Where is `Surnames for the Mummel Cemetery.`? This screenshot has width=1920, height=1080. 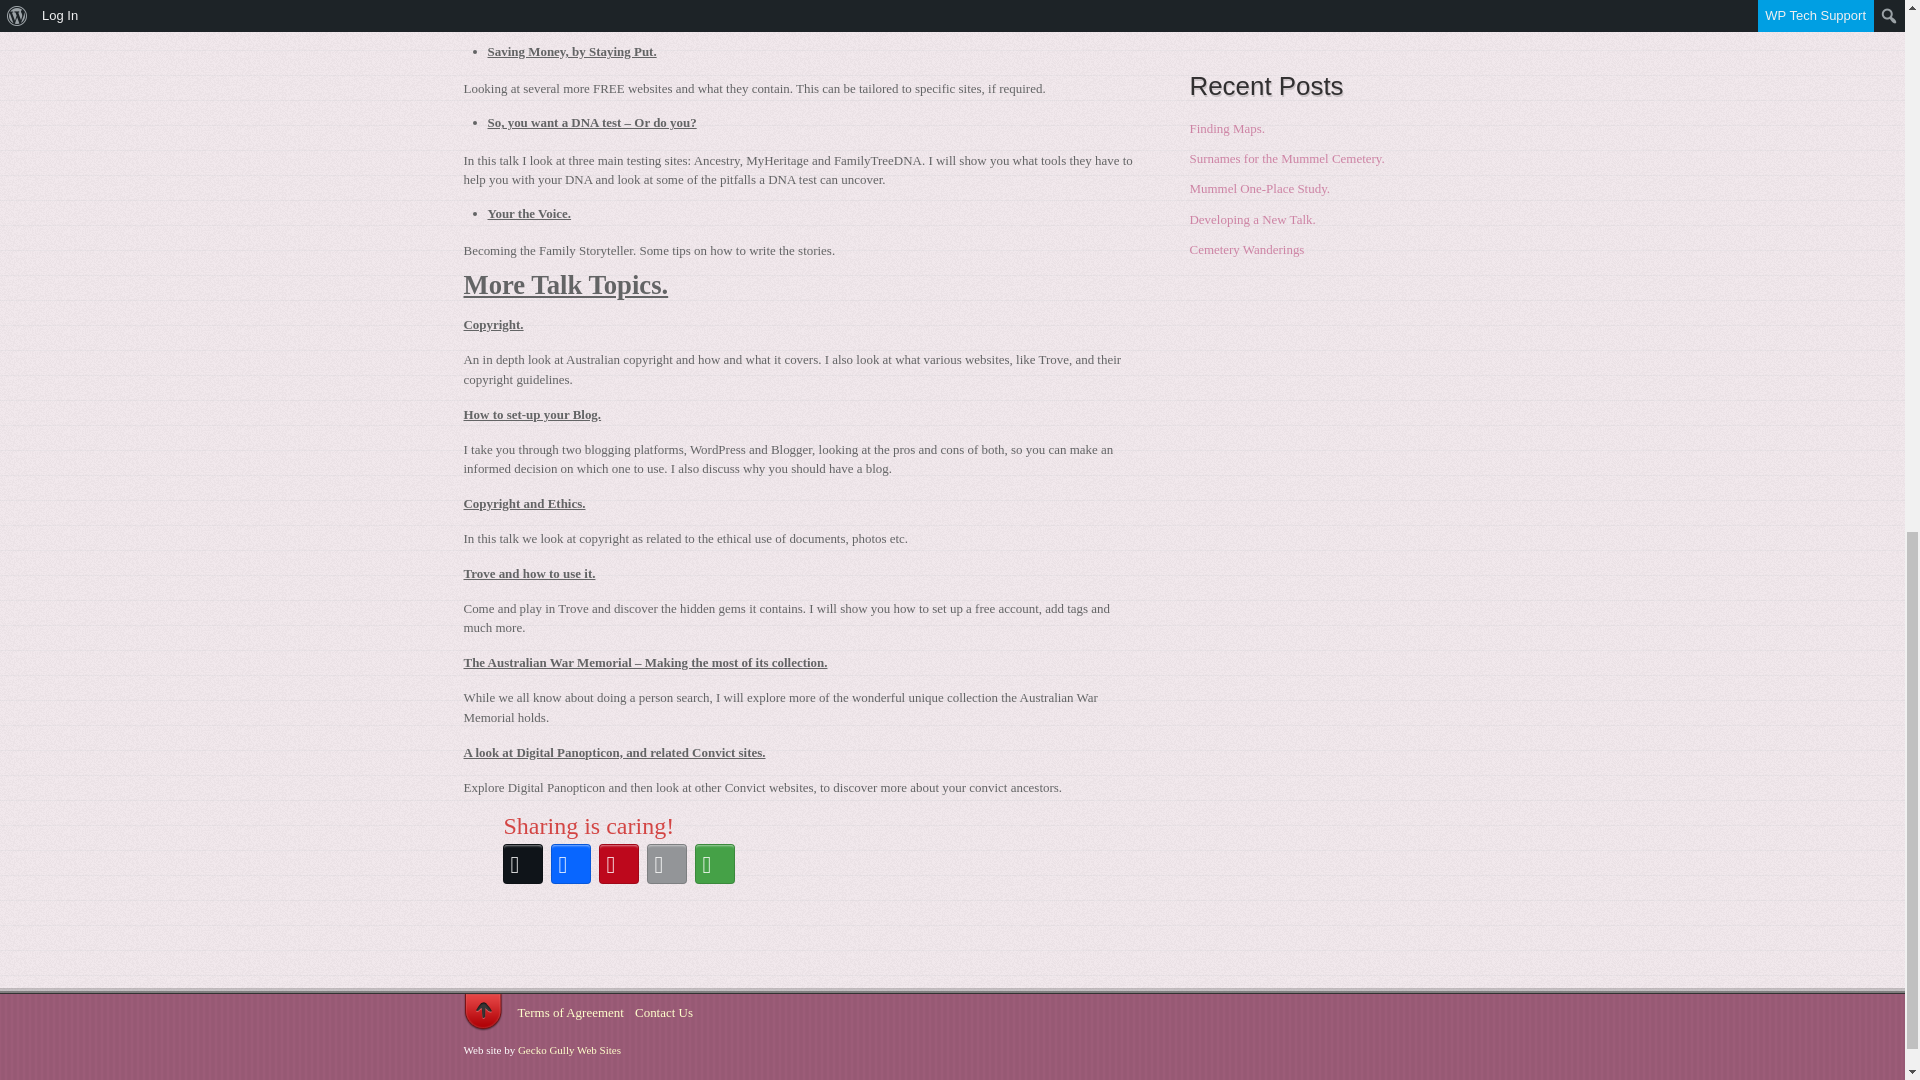
Surnames for the Mummel Cemetery. is located at coordinates (1287, 158).